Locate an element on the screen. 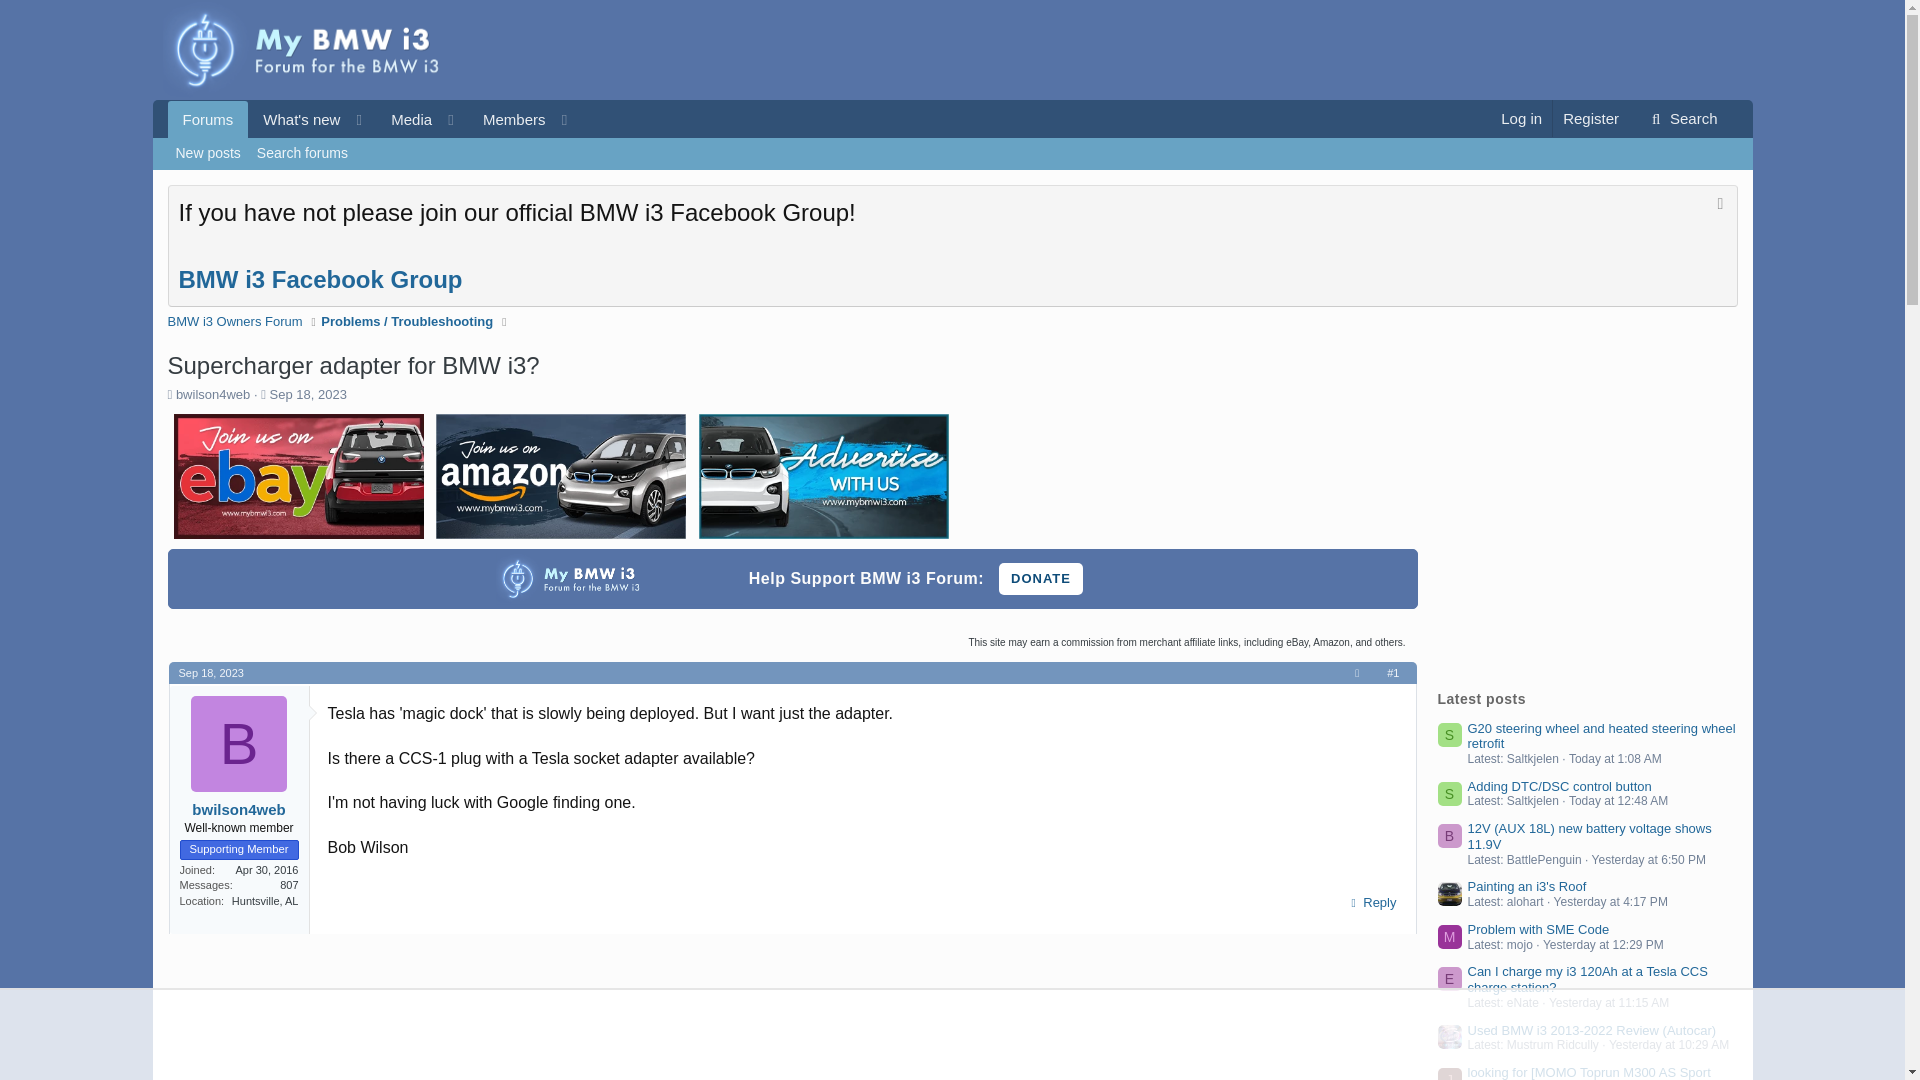 The width and height of the screenshot is (1920, 1080). PayPal - The safer, easier way to pay online! is located at coordinates (1040, 578).